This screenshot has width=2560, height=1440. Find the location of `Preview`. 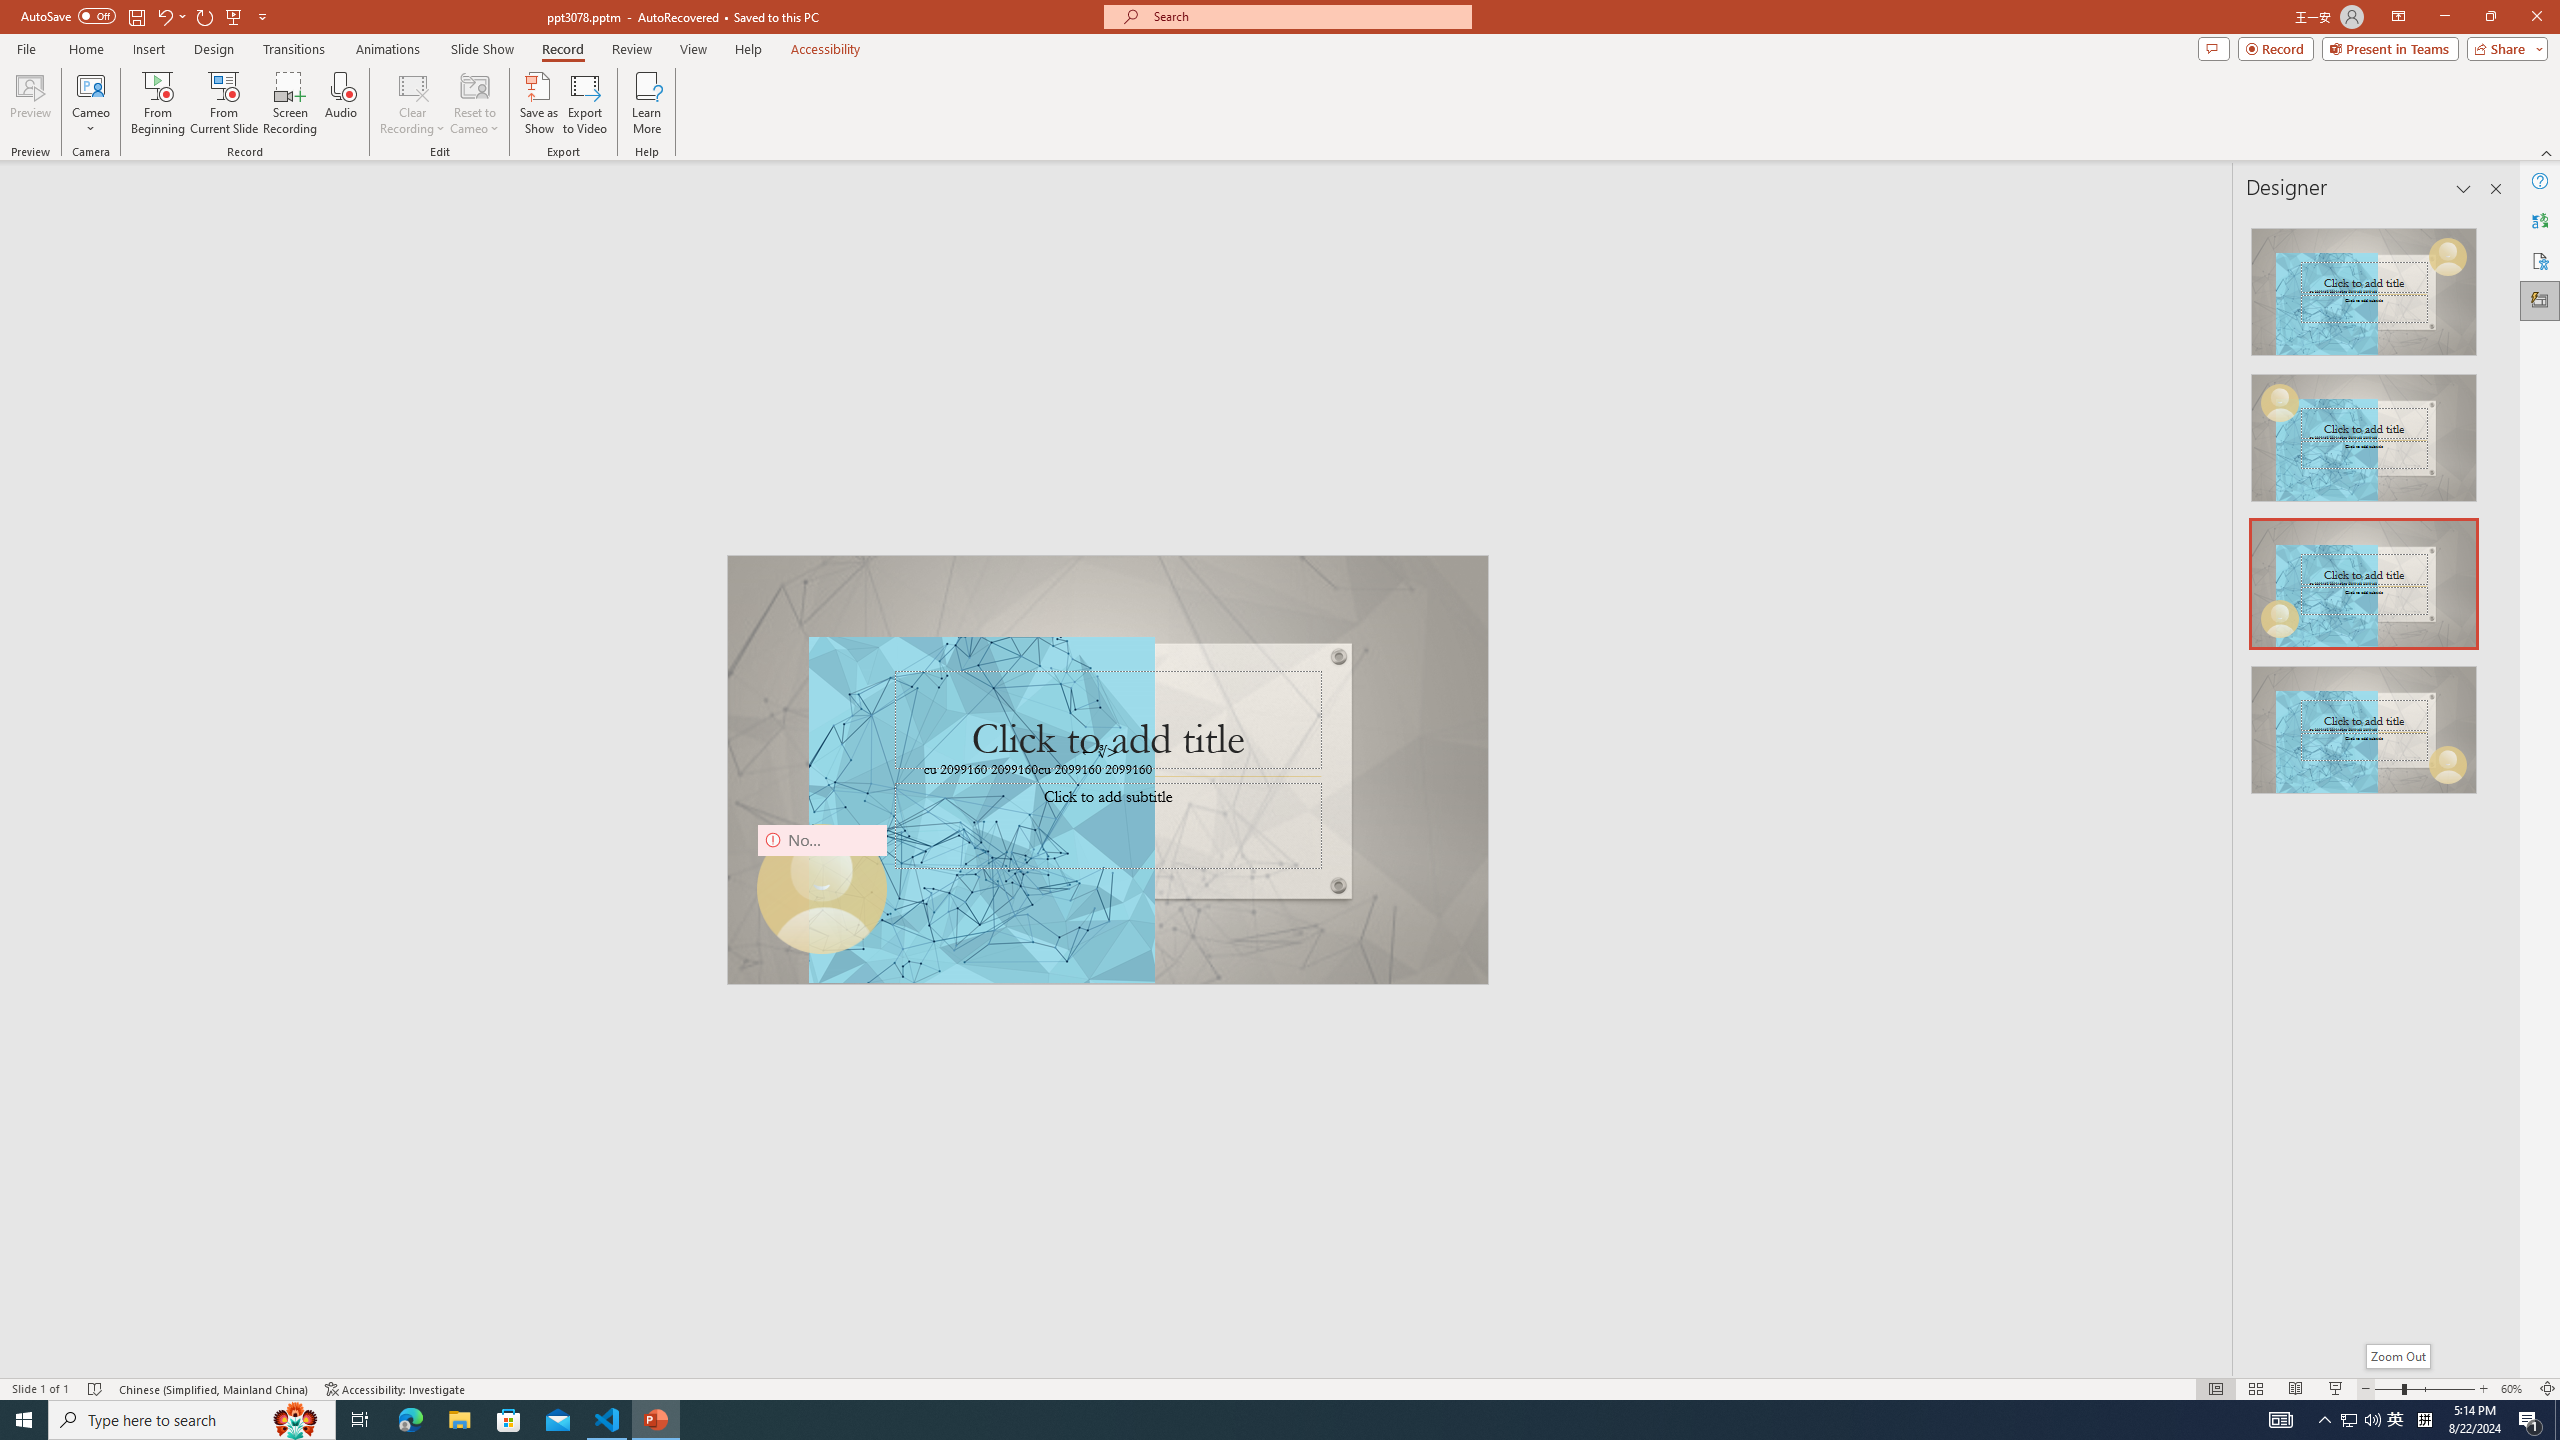

Preview is located at coordinates (30, 103).